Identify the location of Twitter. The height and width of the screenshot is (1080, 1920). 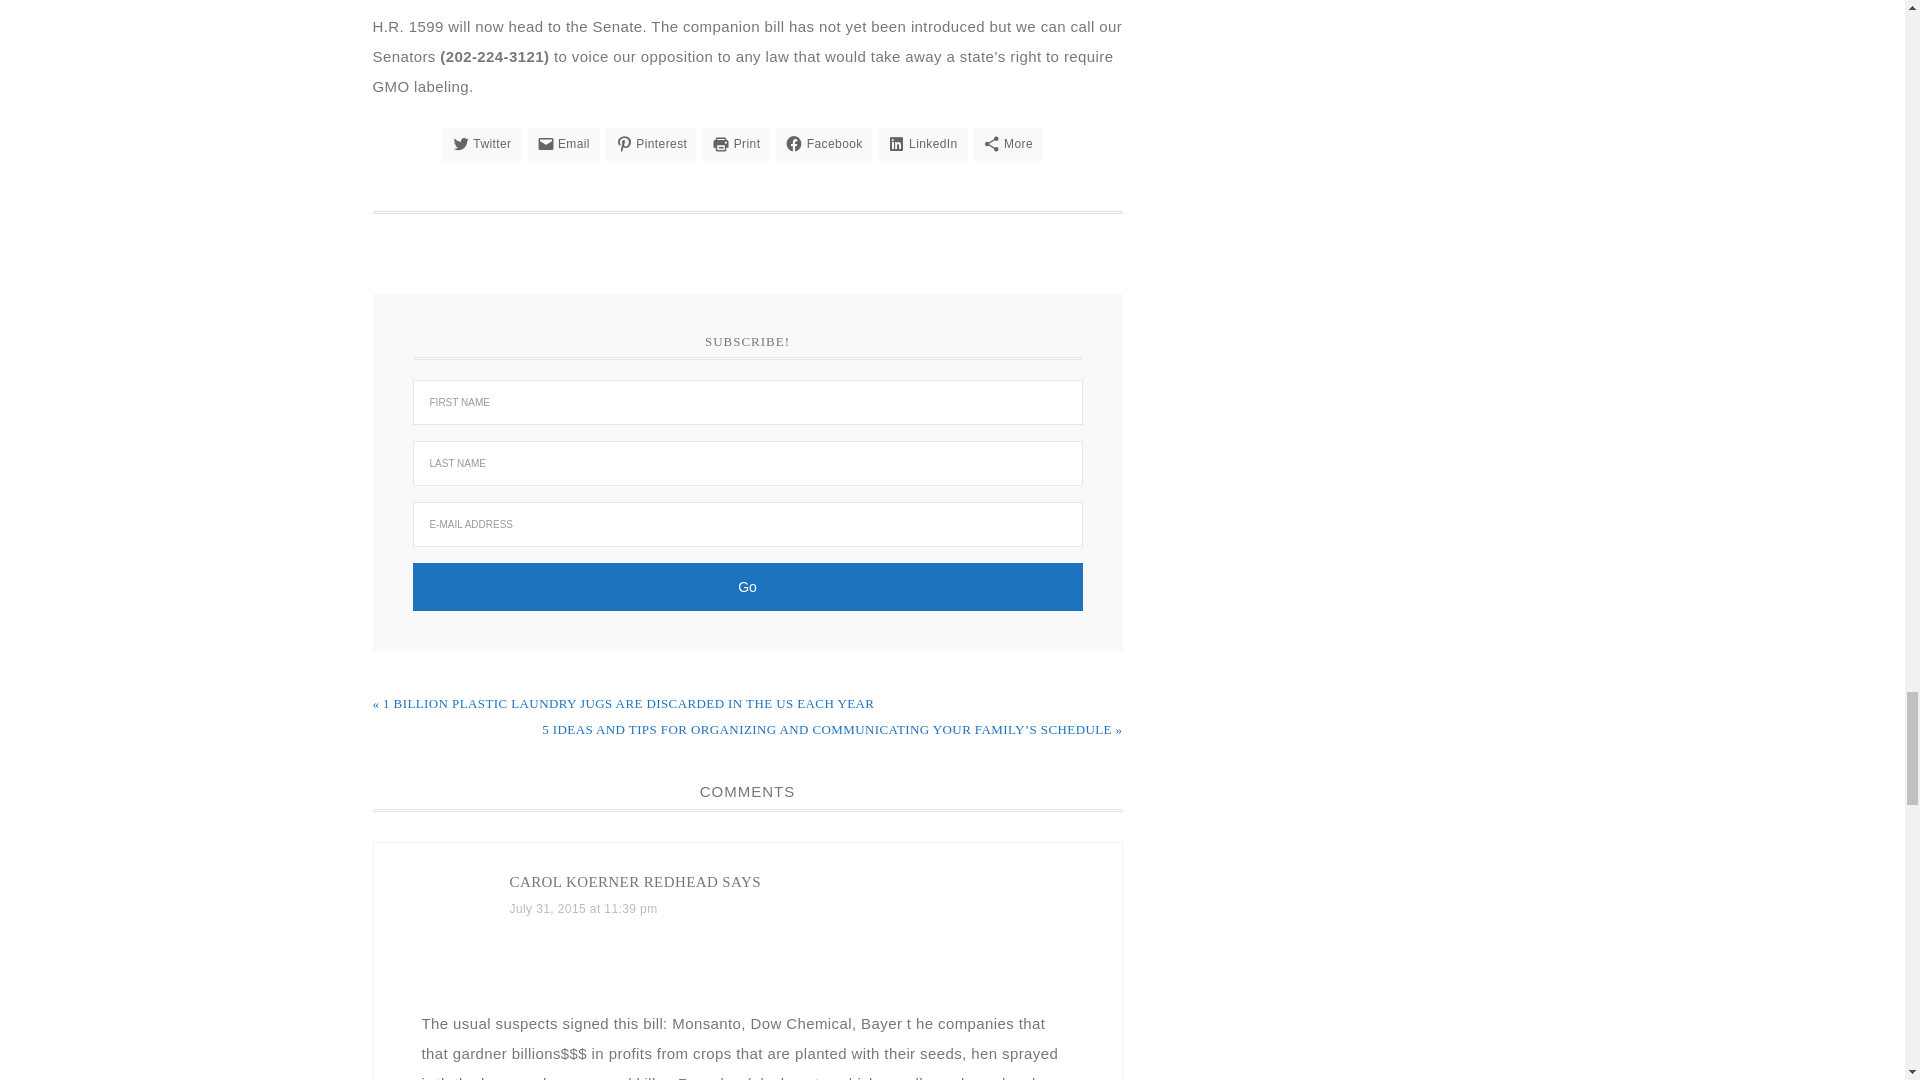
(482, 144).